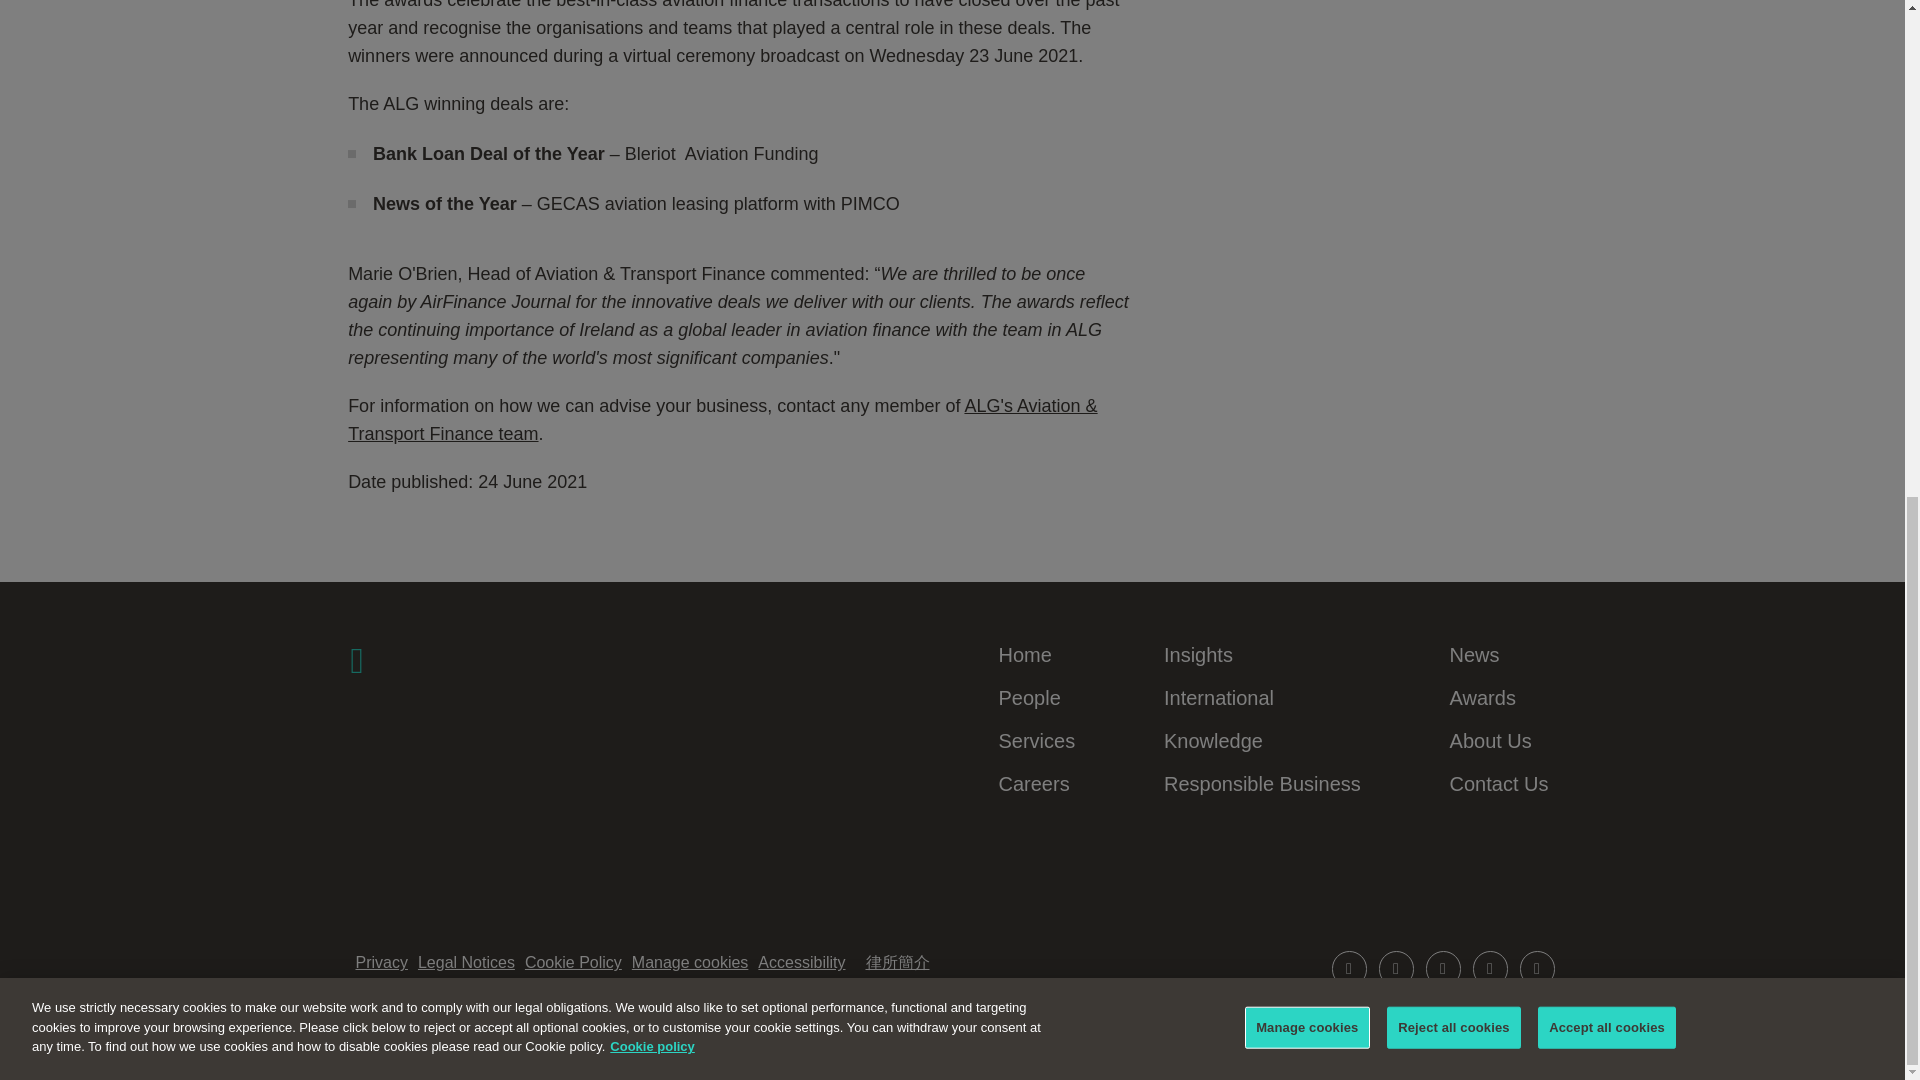  I want to click on Back to top, so click(1514, 1013).